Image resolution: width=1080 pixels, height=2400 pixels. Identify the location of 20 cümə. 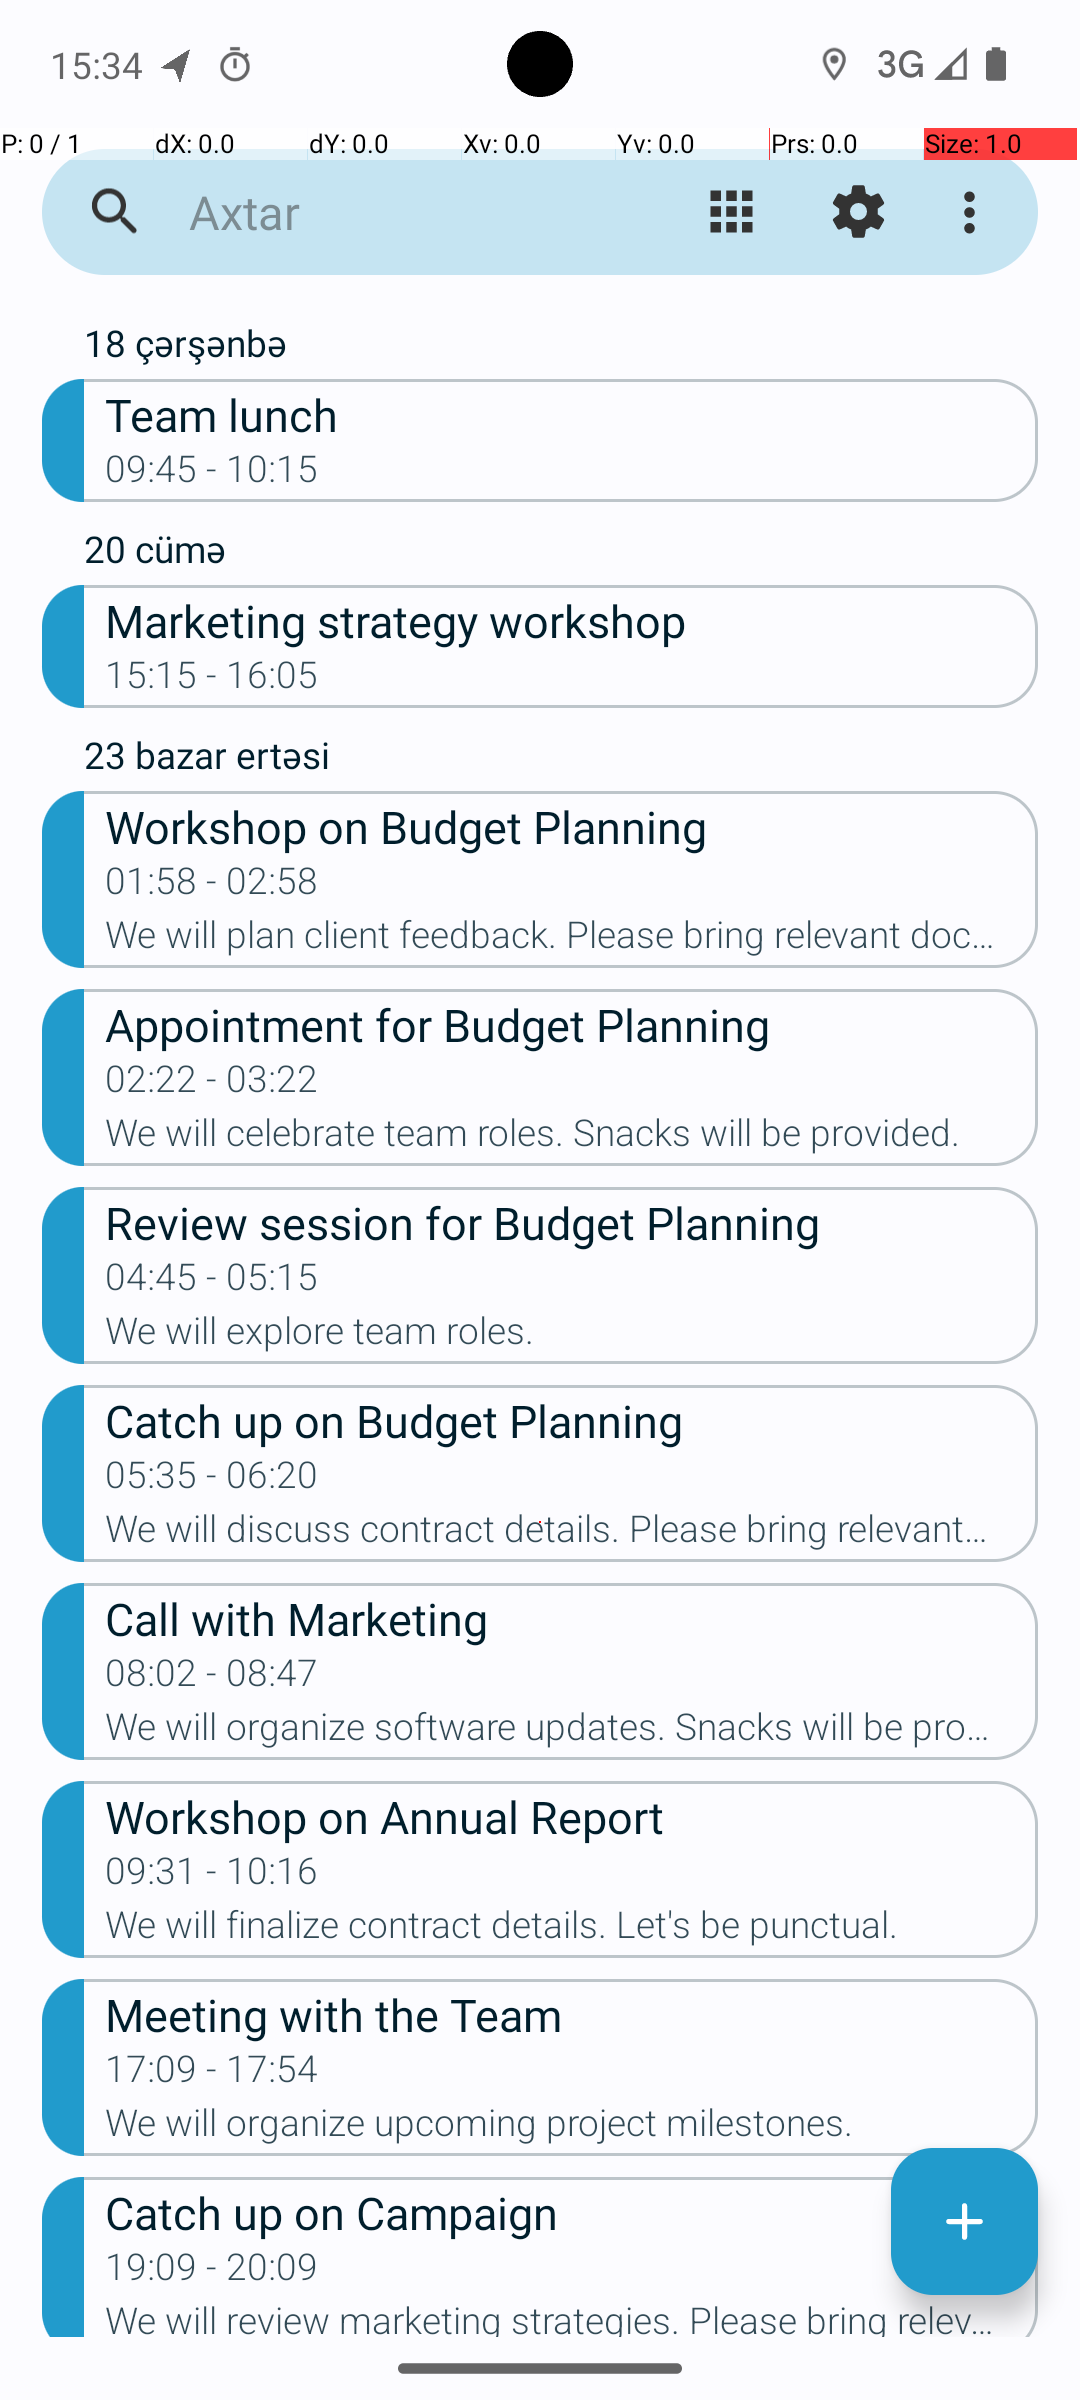
(561, 554).